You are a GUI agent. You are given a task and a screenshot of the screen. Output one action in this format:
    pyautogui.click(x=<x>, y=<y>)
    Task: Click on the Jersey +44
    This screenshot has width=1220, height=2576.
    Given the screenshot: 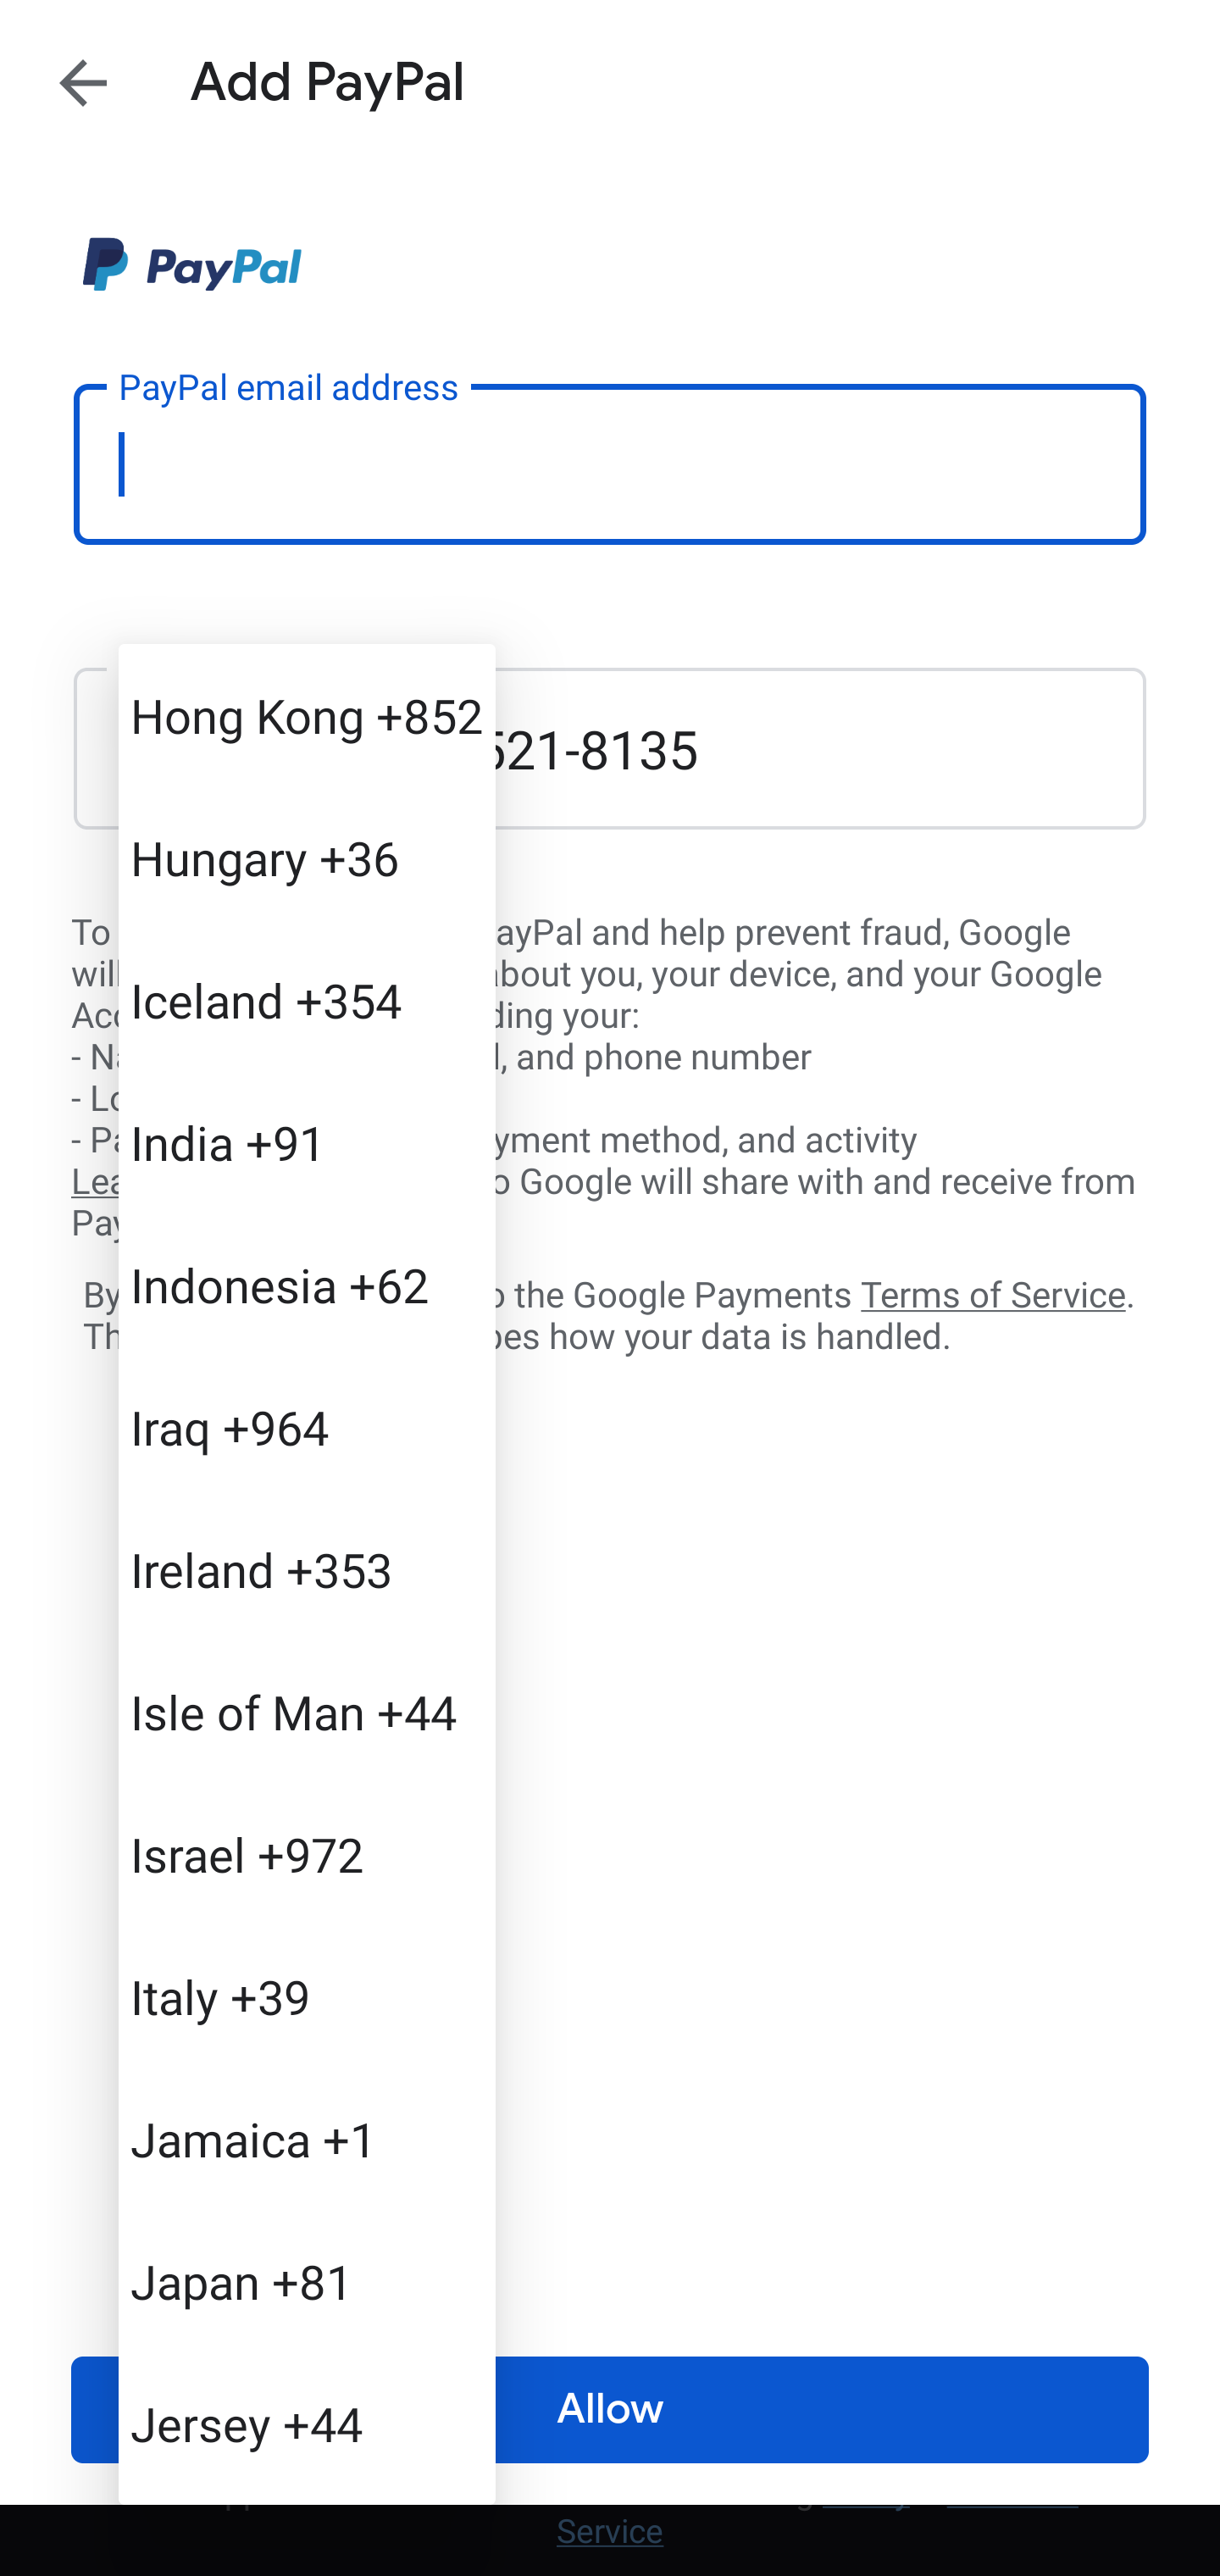 What is the action you would take?
    pyautogui.click(x=307, y=2422)
    